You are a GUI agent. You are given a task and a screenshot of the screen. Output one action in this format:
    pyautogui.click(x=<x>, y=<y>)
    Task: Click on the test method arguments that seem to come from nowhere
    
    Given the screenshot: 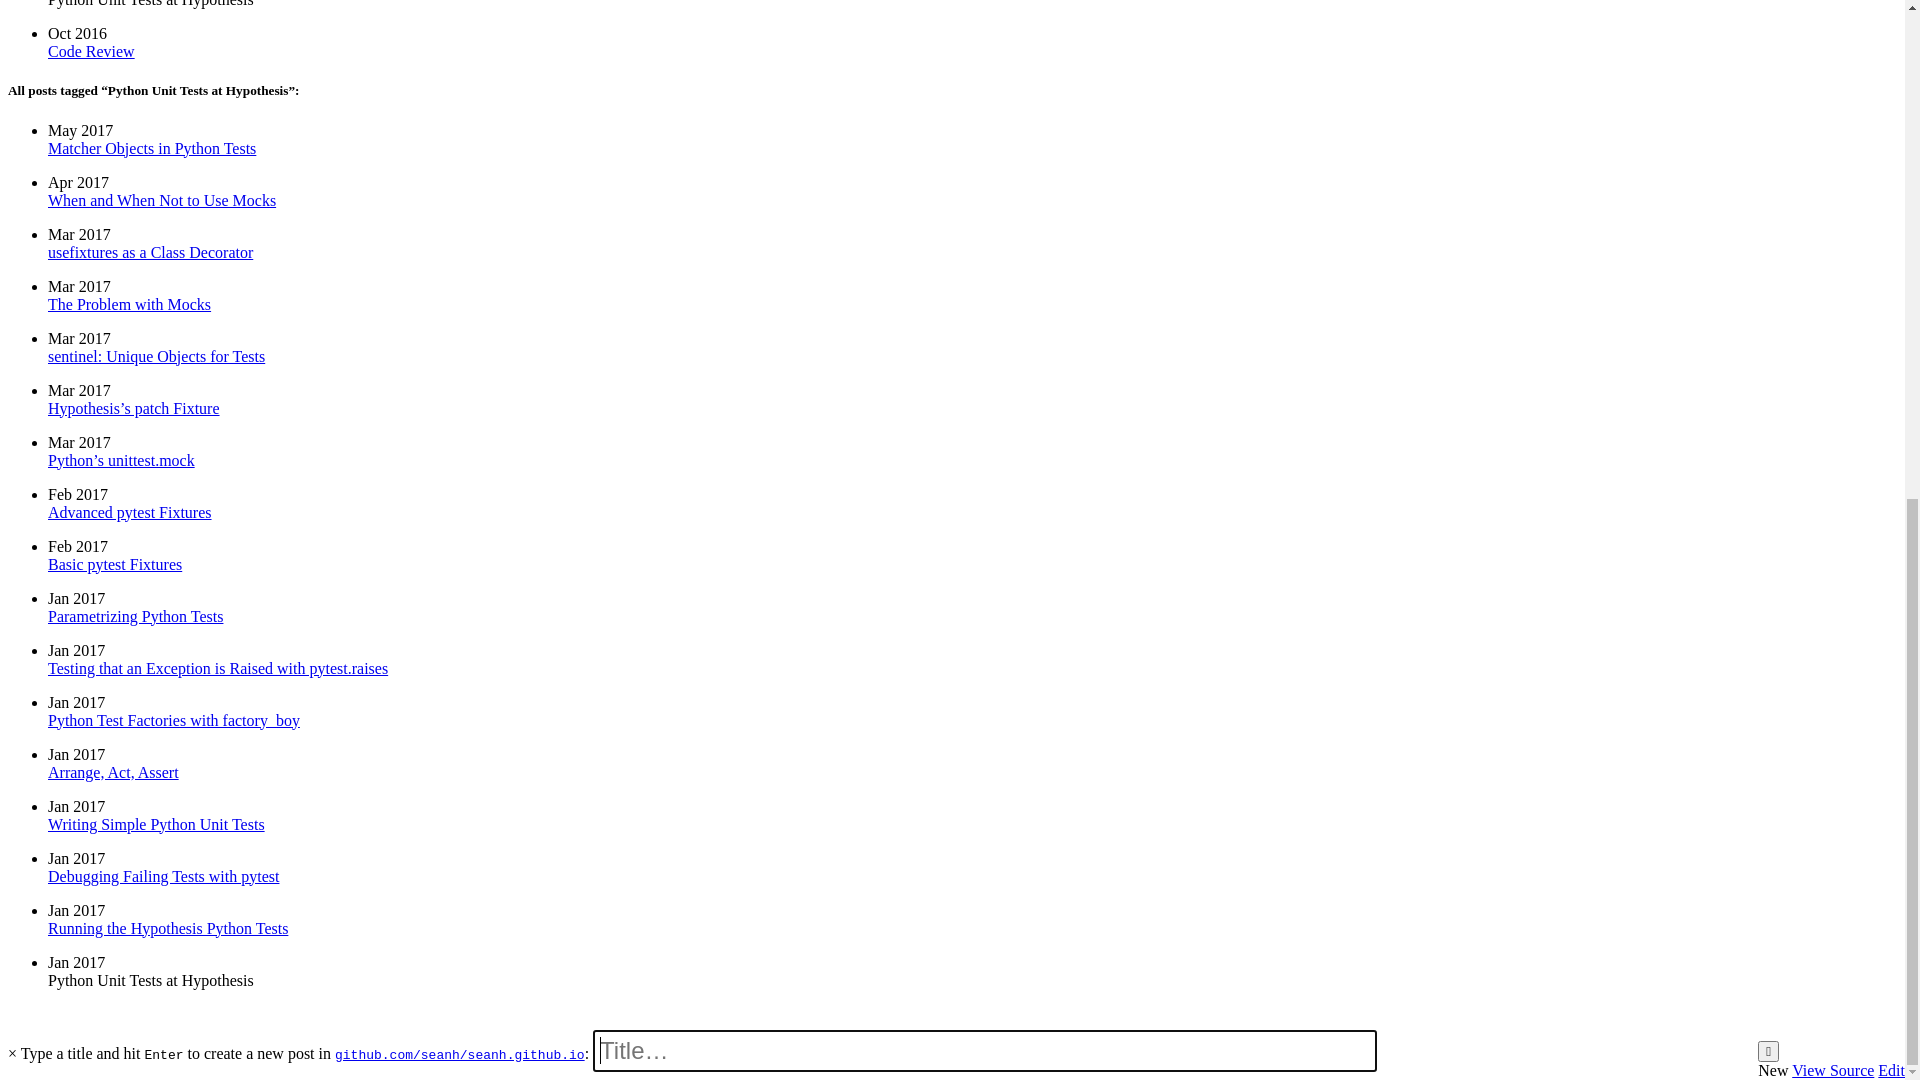 What is the action you would take?
    pyautogui.click(x=1288, y=516)
    